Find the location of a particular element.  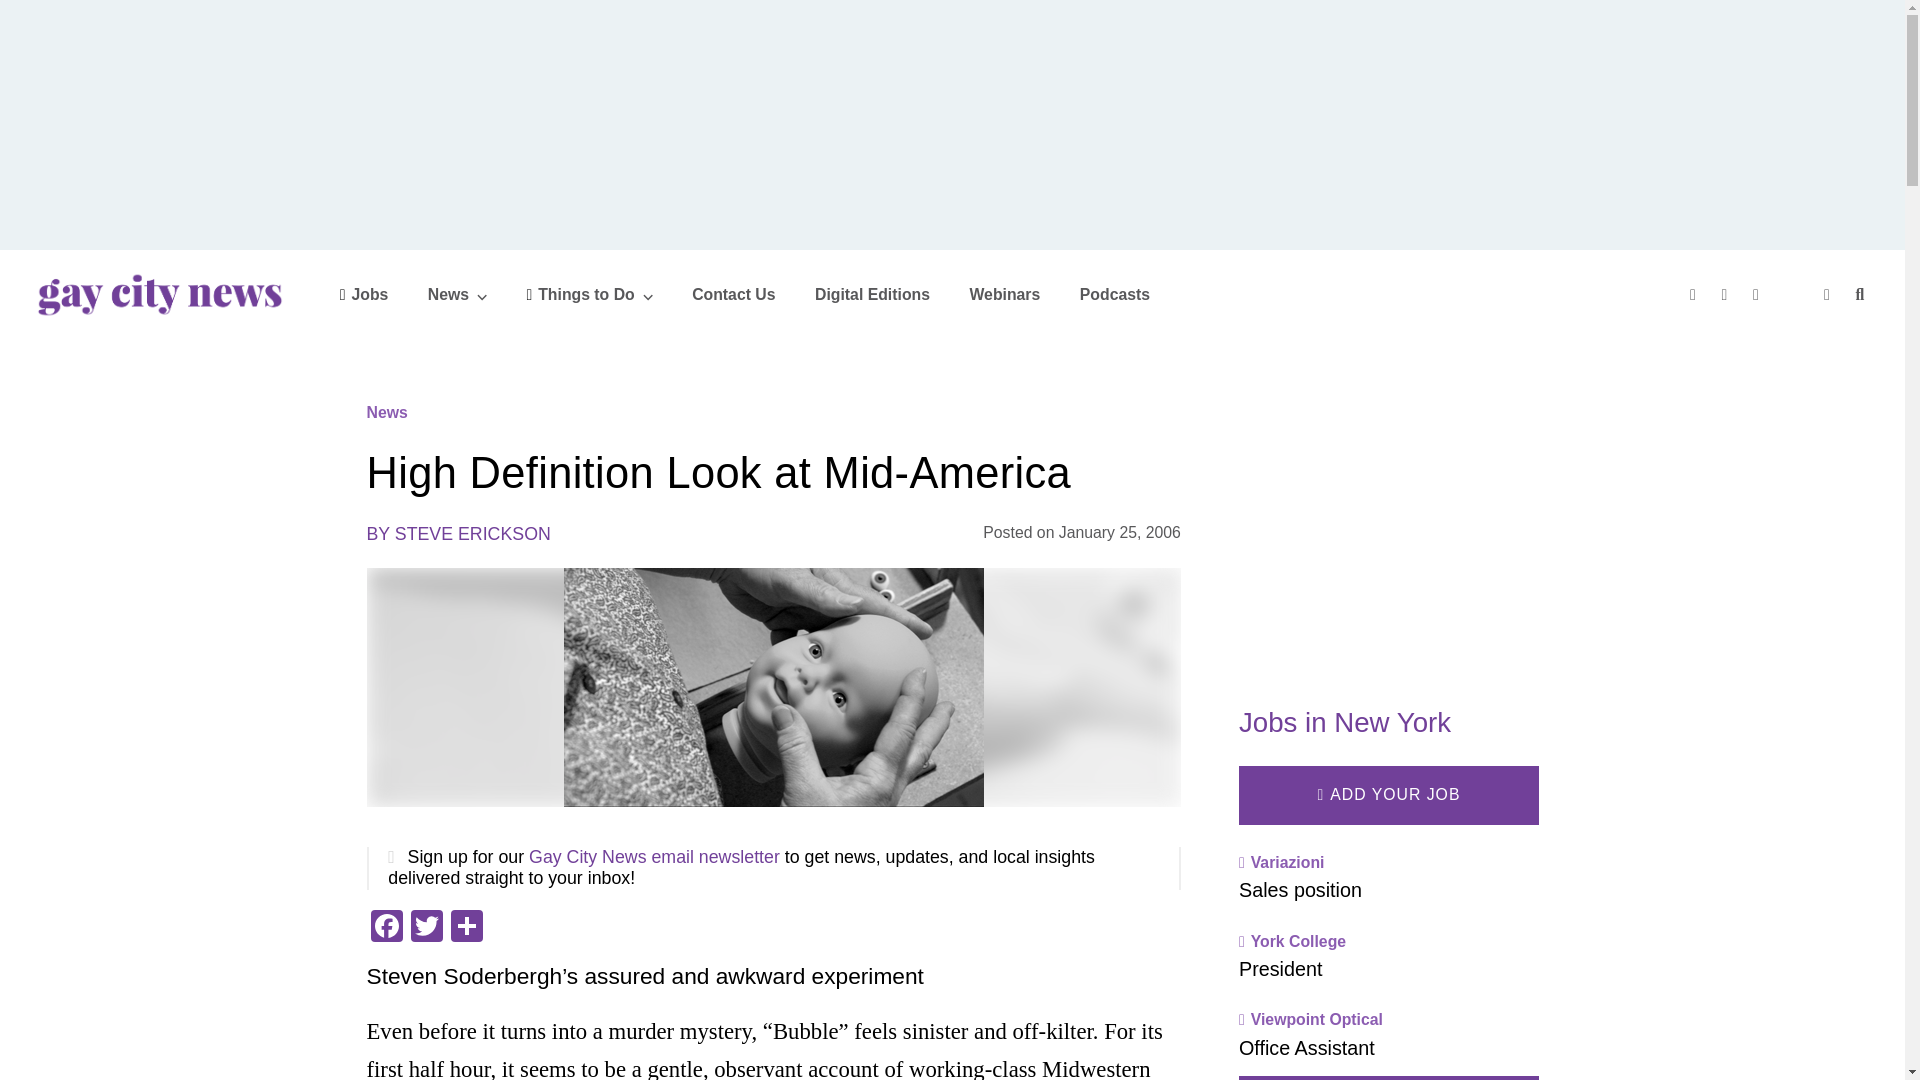

Facebook is located at coordinates (386, 928).